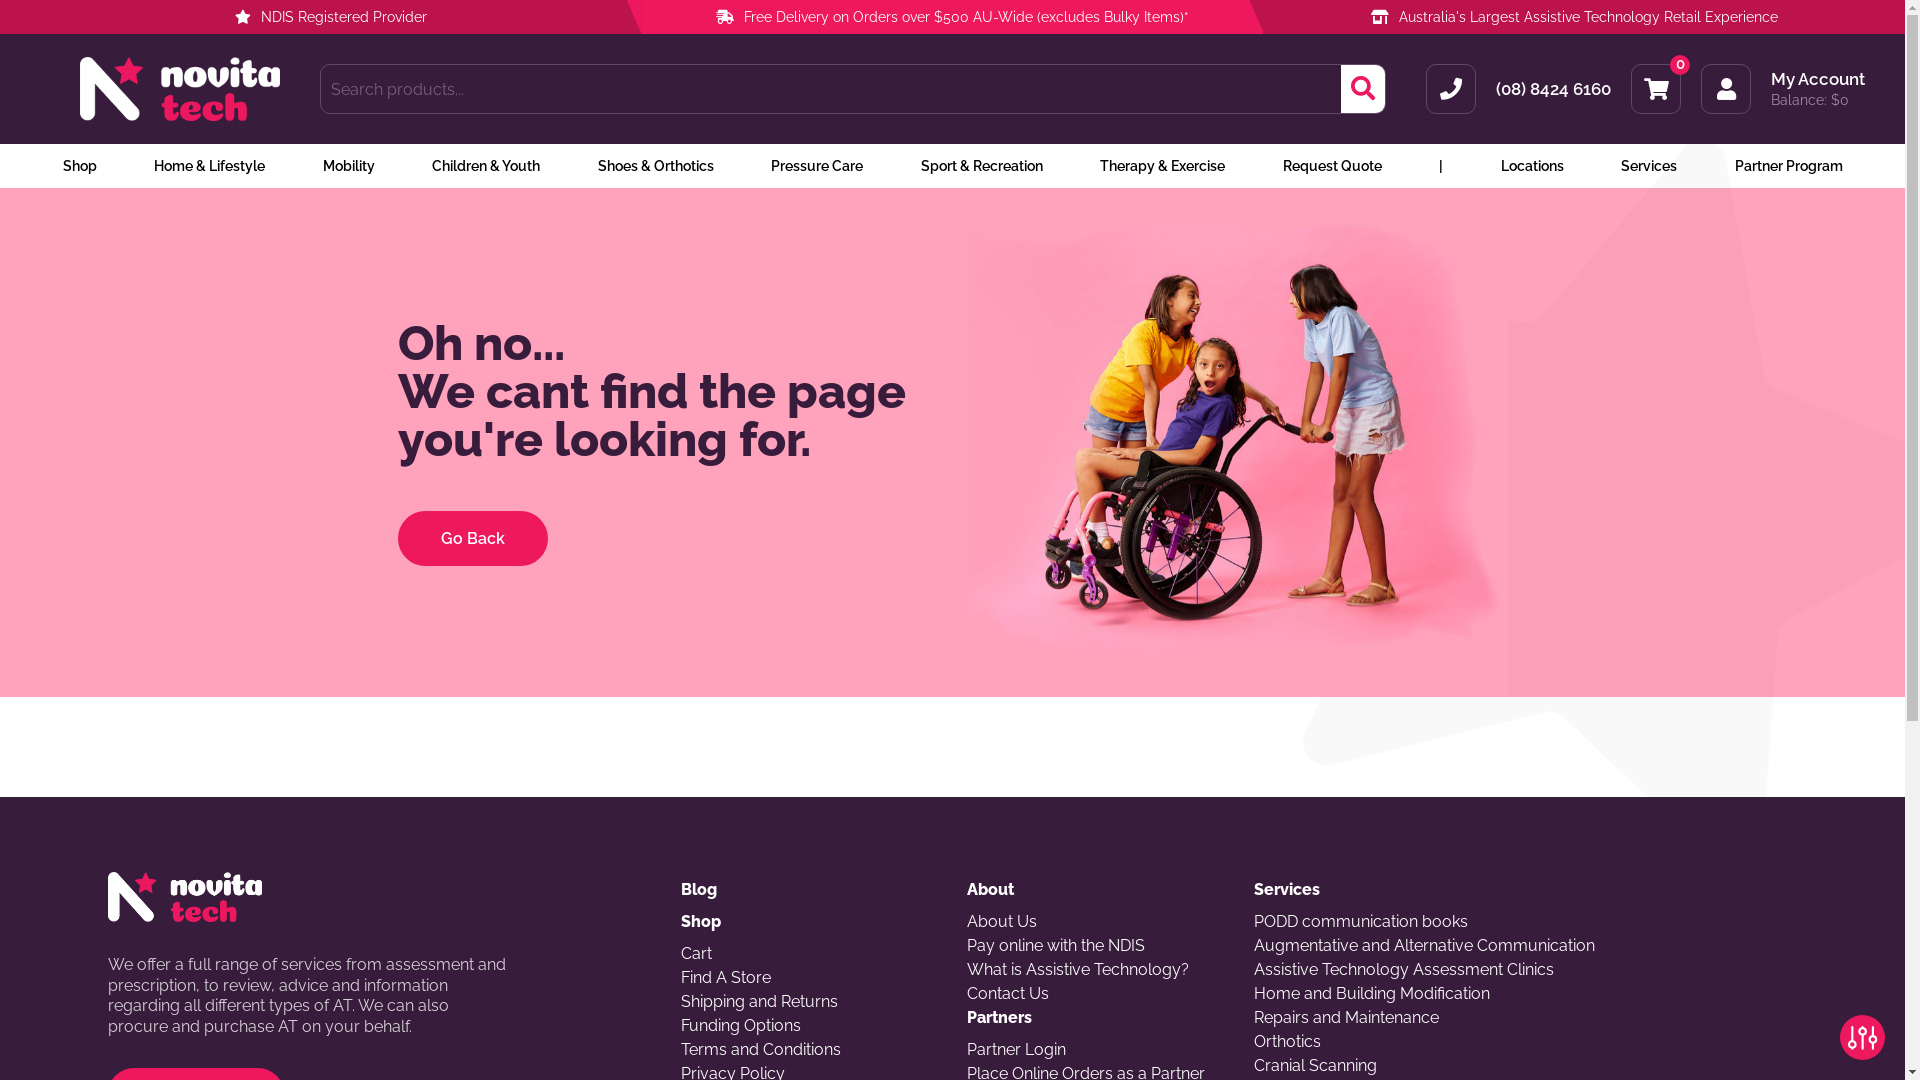  What do you see at coordinates (1656, 89) in the screenshot?
I see `0` at bounding box center [1656, 89].